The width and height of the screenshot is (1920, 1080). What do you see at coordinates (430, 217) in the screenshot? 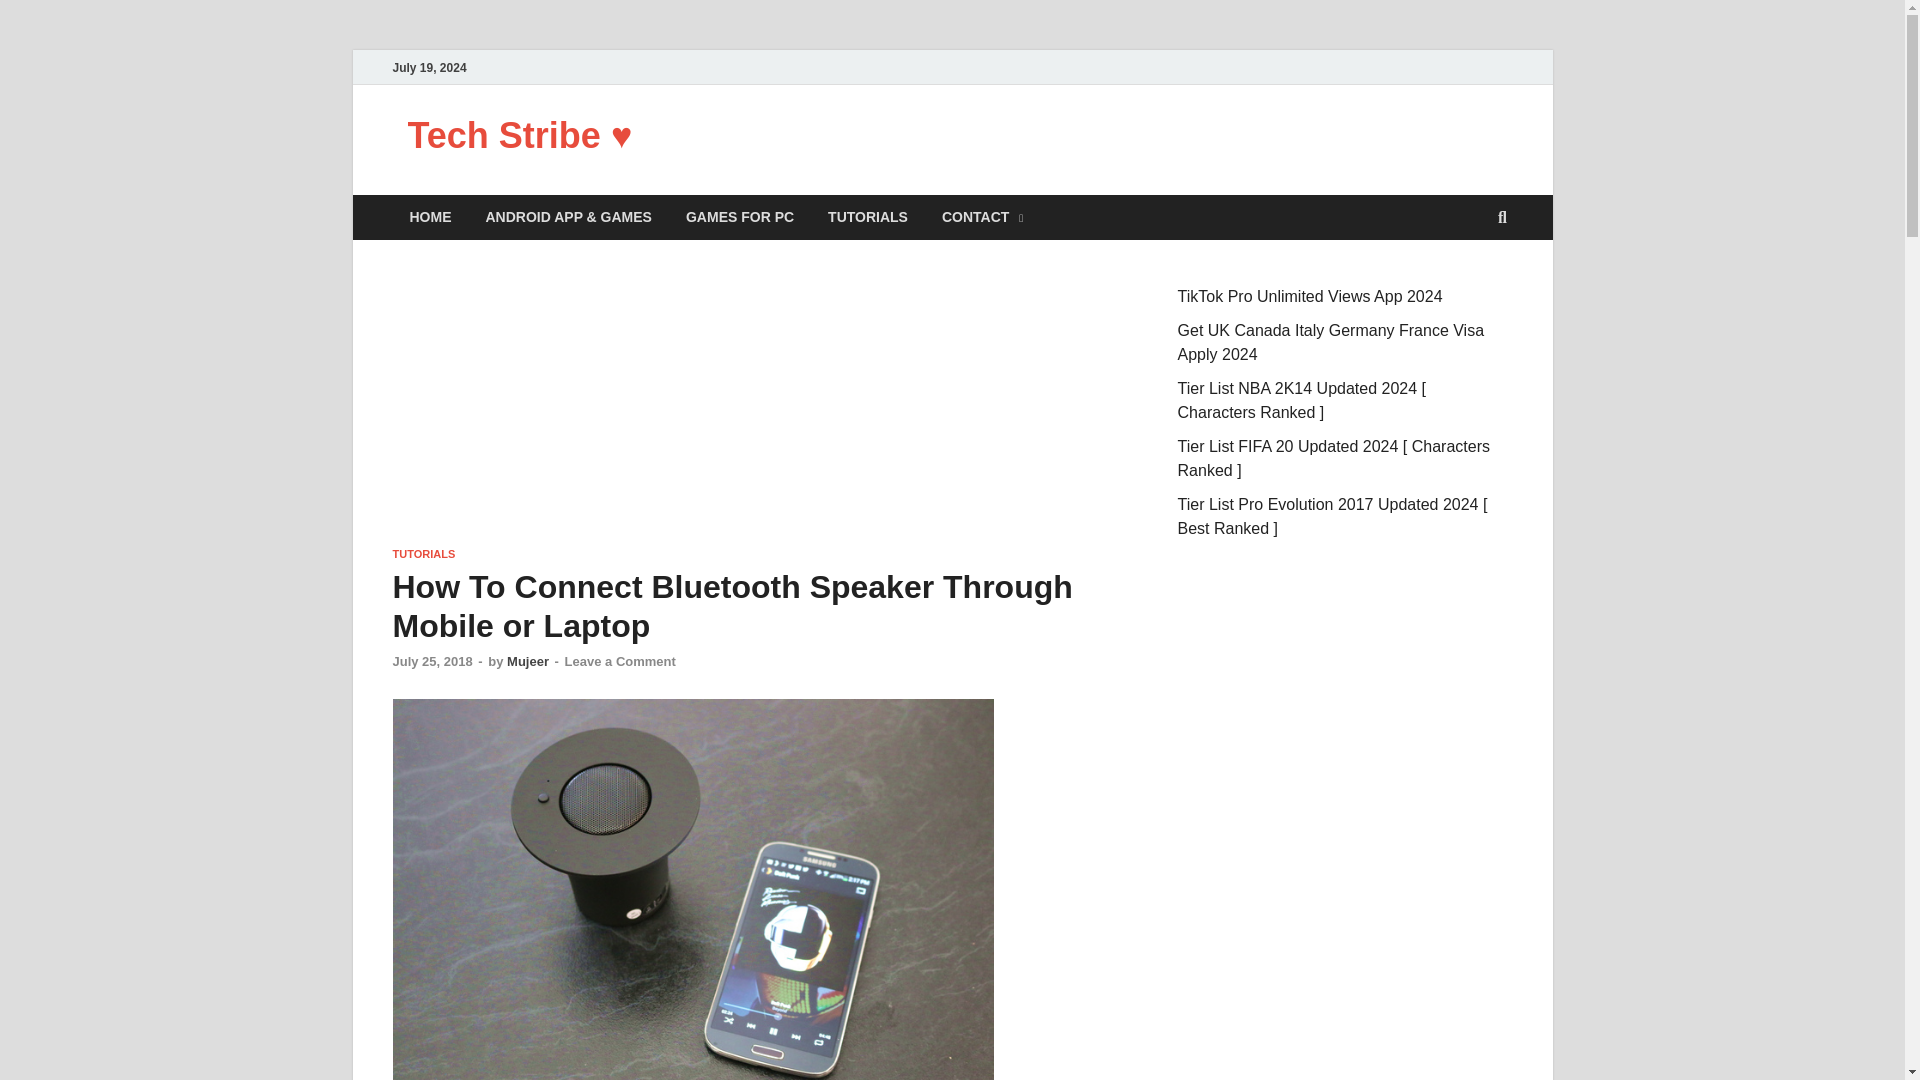
I see `HOME` at bounding box center [430, 217].